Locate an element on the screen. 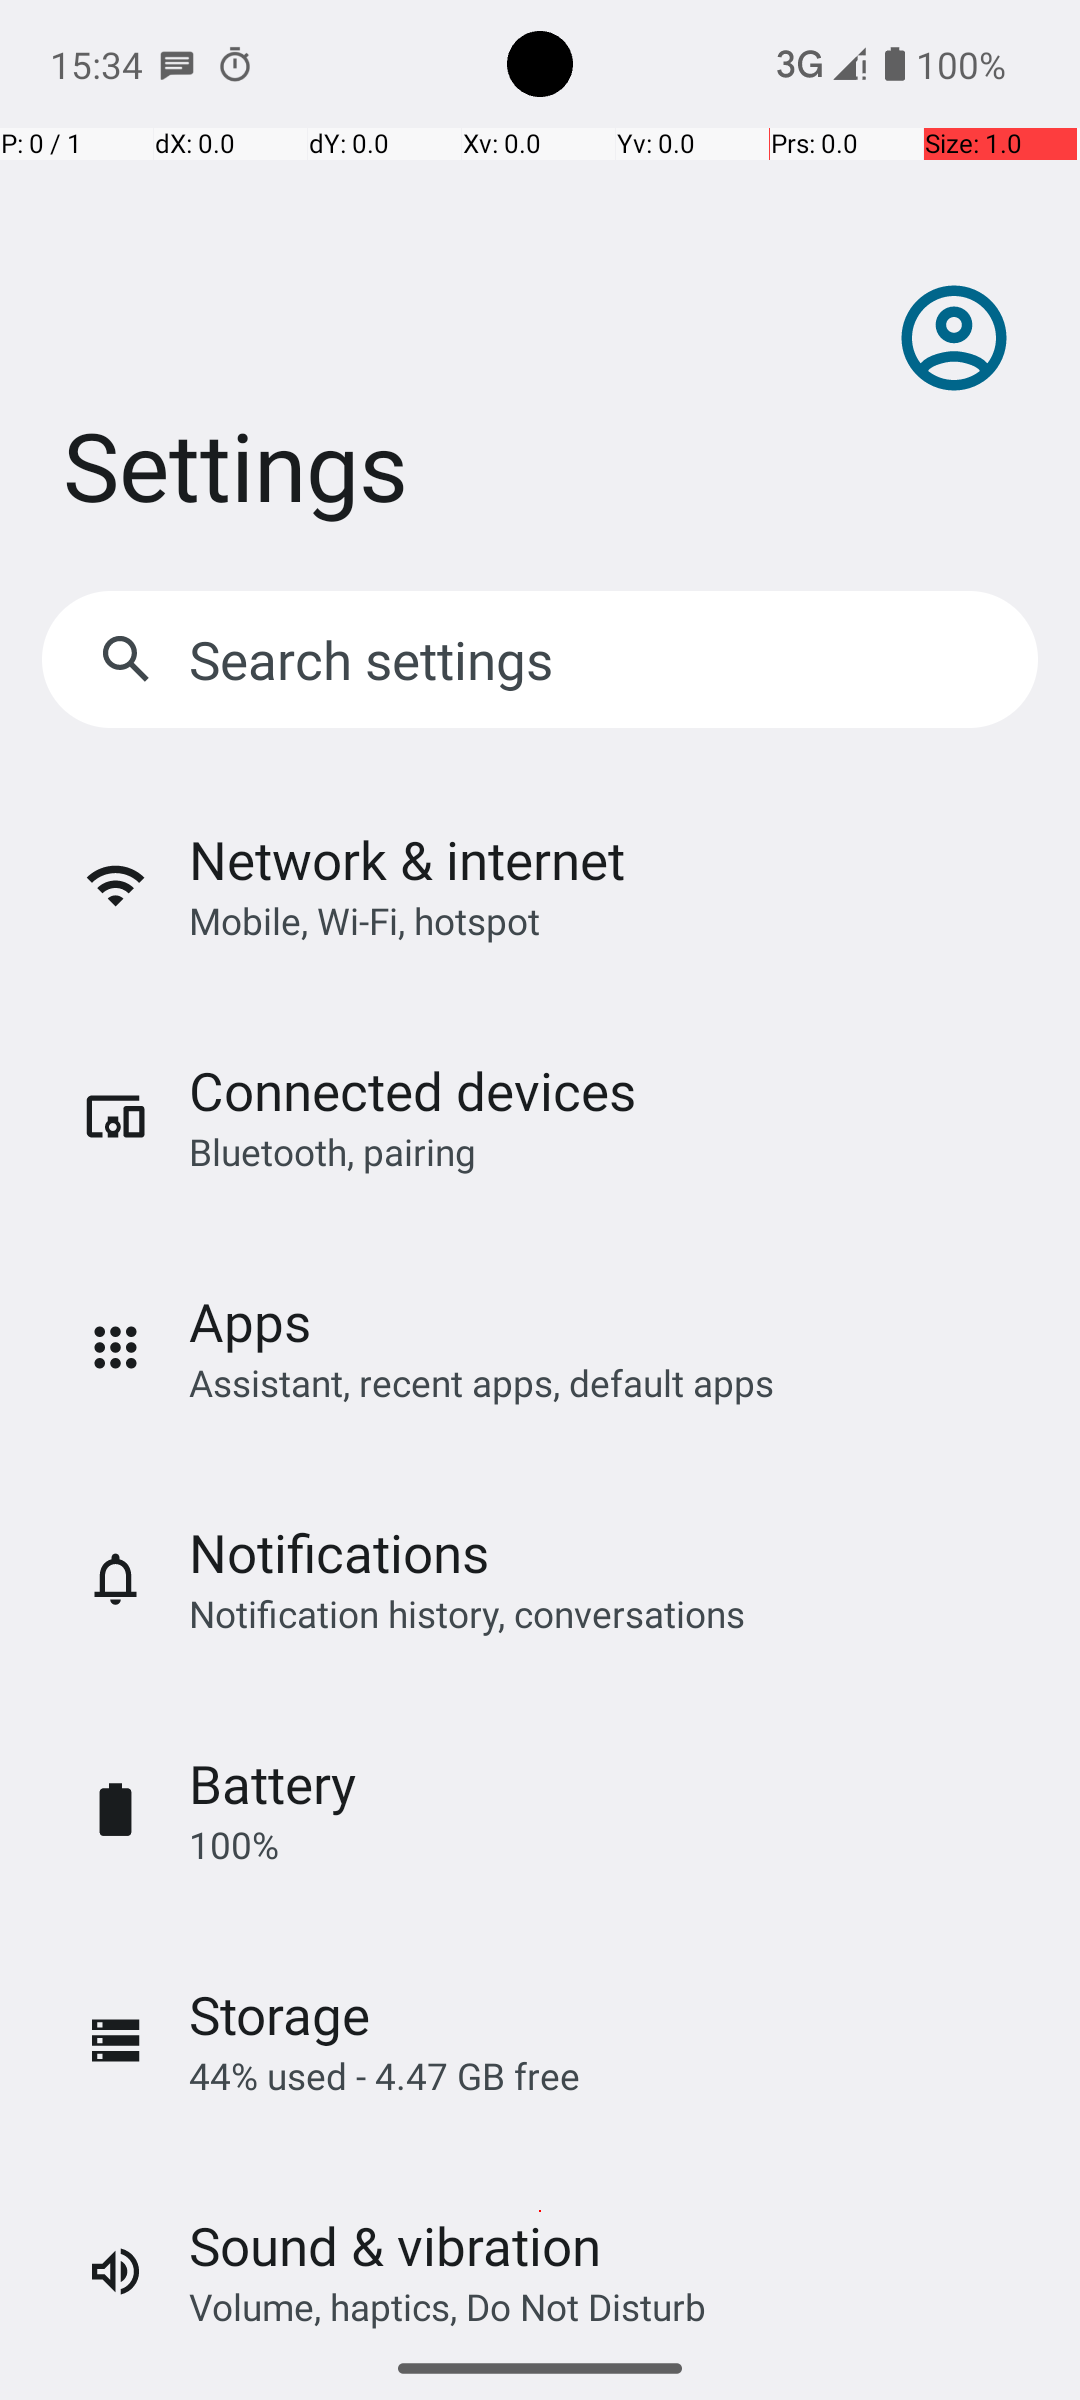 The width and height of the screenshot is (1080, 2400). 44% used - 4.47 GB free is located at coordinates (384, 2076).